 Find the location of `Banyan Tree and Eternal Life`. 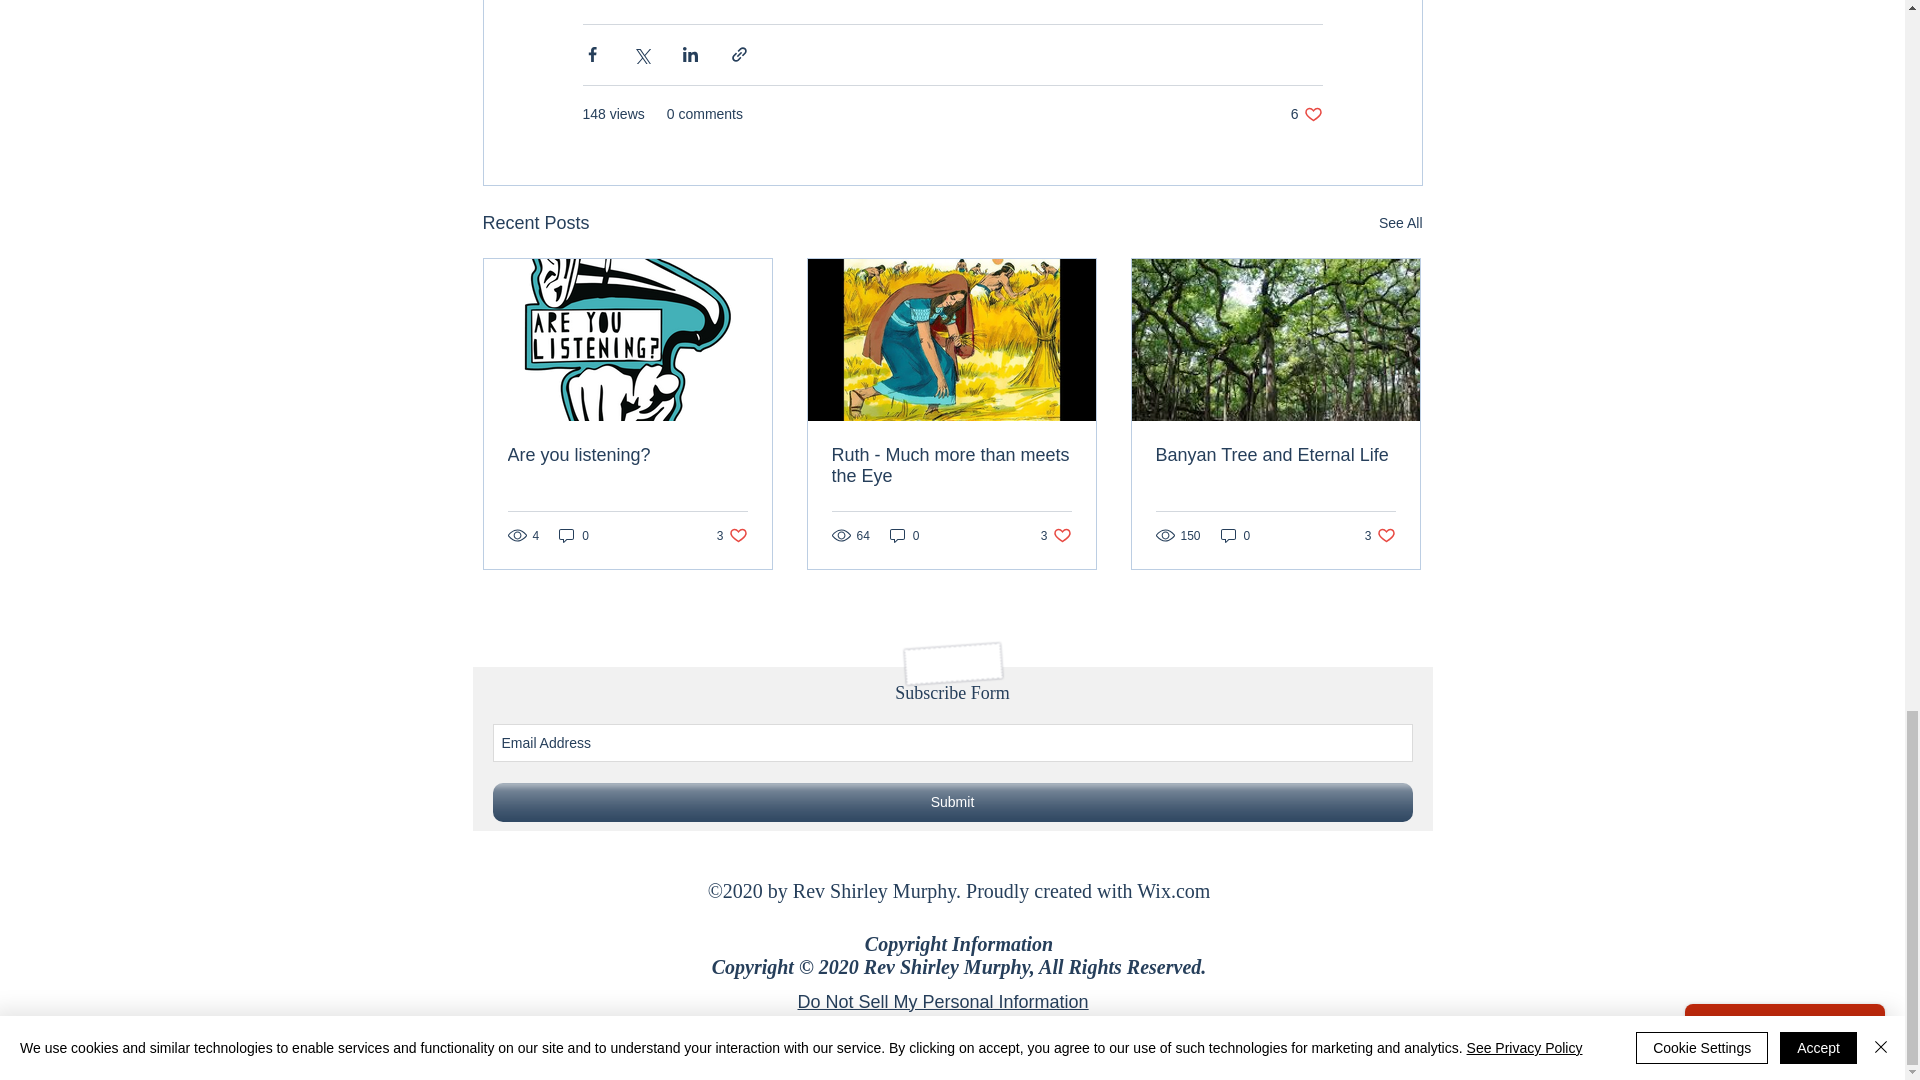

Banyan Tree and Eternal Life is located at coordinates (732, 535).